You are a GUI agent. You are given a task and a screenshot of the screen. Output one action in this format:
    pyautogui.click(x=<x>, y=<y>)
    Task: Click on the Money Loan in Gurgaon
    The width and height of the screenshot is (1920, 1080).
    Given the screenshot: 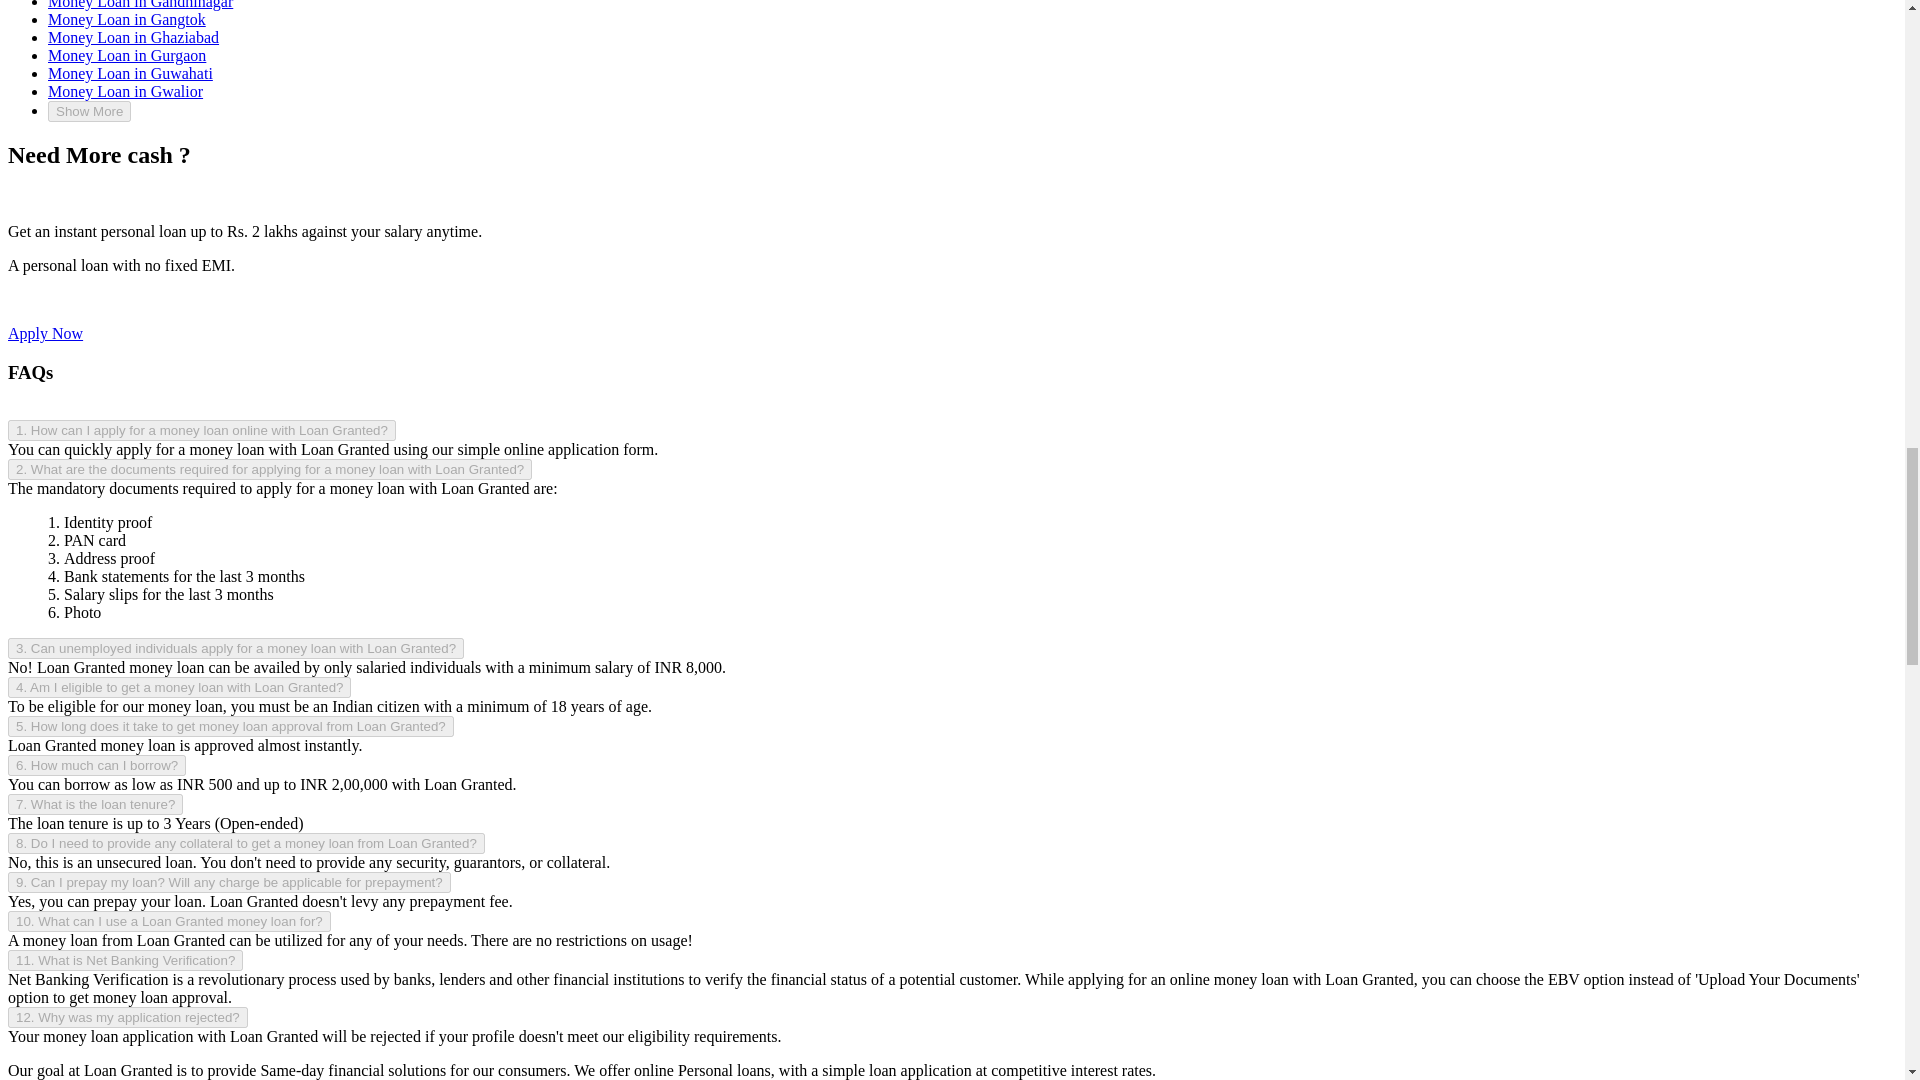 What is the action you would take?
    pyautogui.click(x=126, y=55)
    